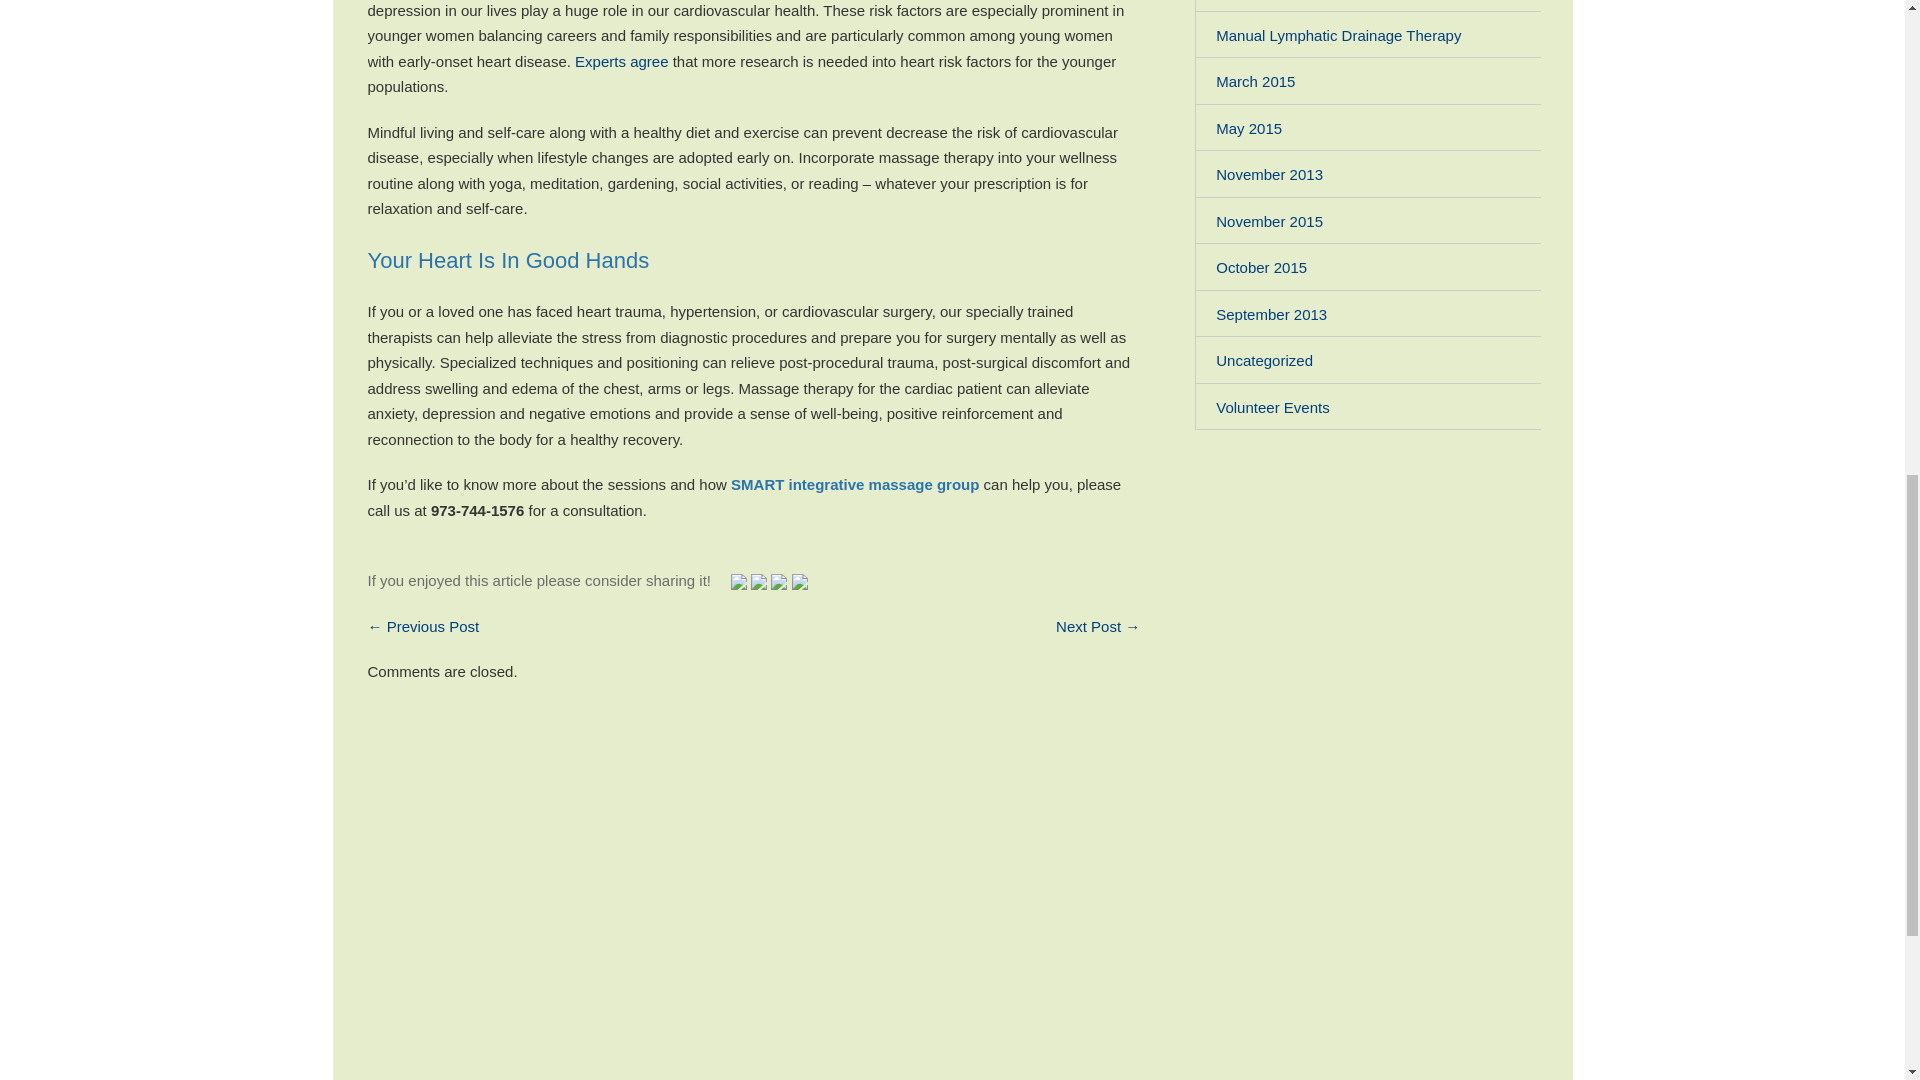 The width and height of the screenshot is (1920, 1080). Describe the element at coordinates (738, 580) in the screenshot. I see `Tweet this!` at that location.